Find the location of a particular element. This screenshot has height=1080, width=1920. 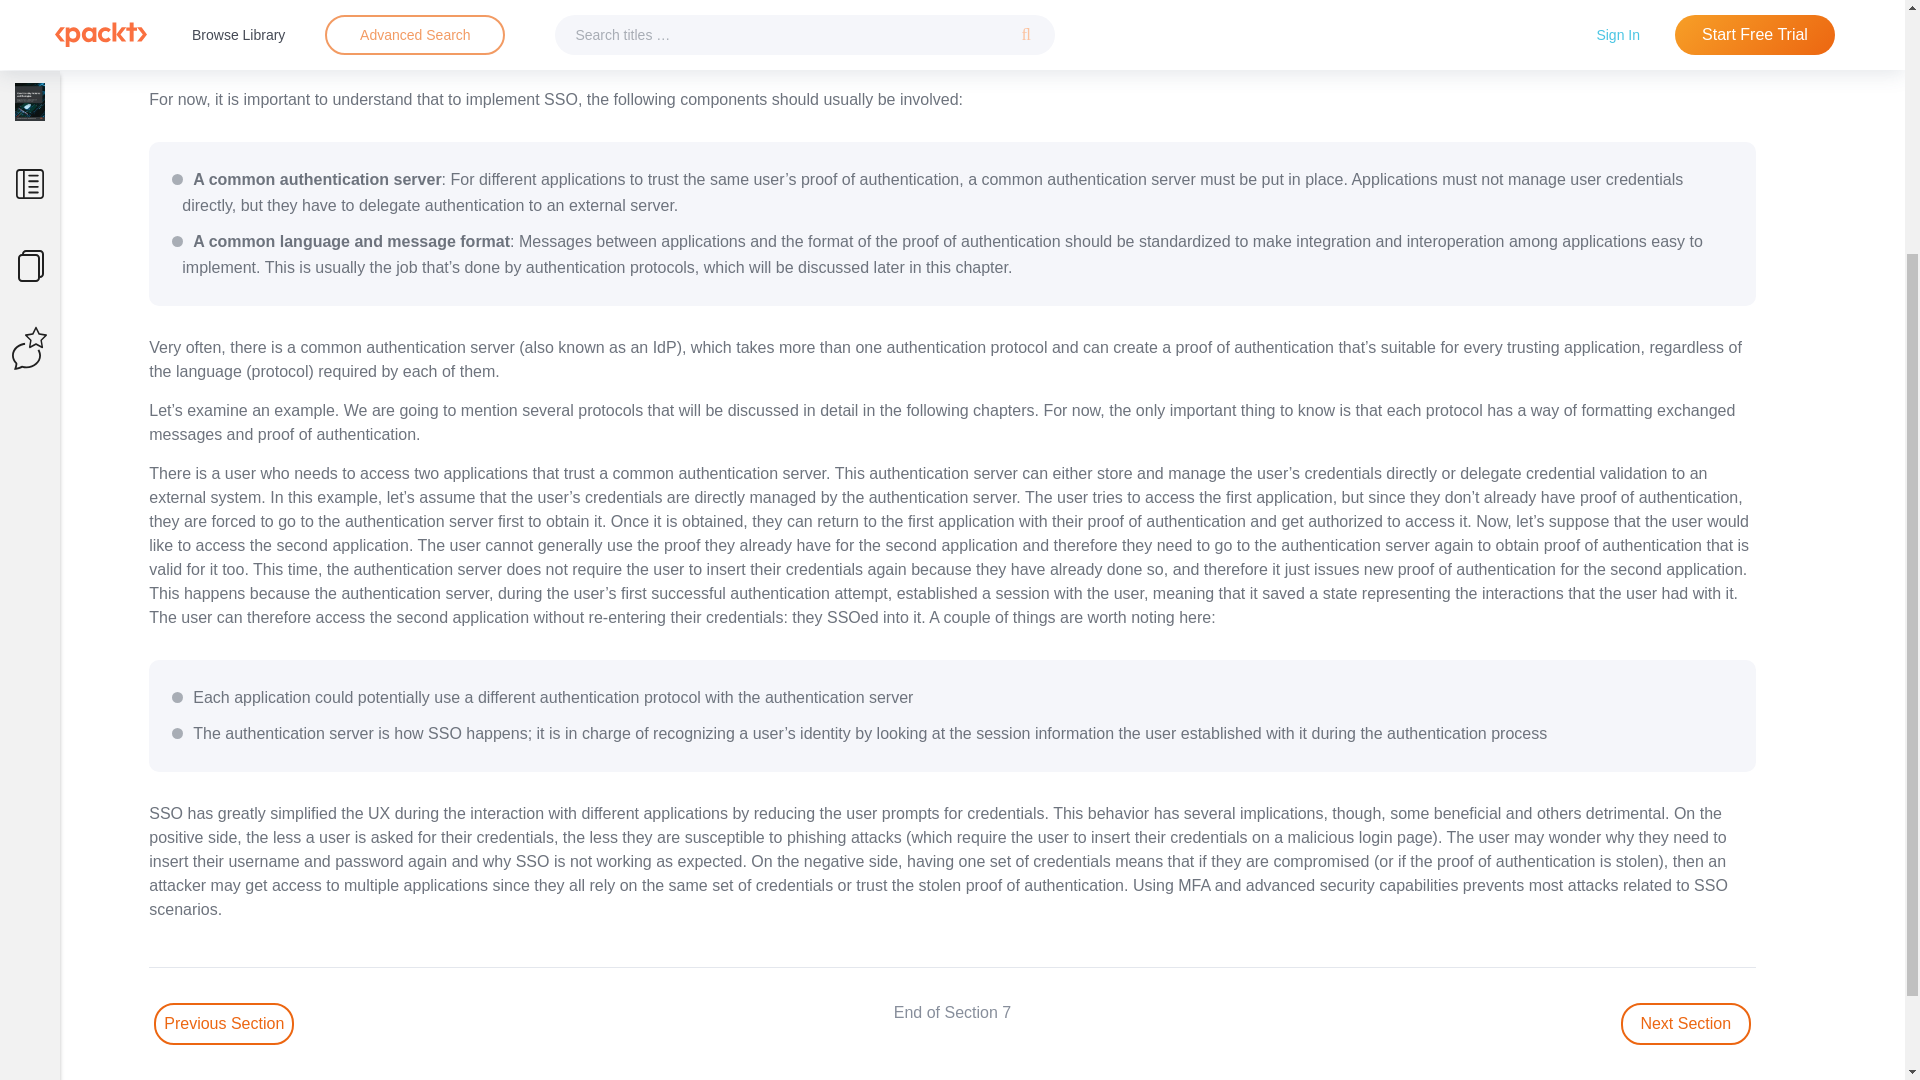

Go to Previous section is located at coordinates (223, 1024).